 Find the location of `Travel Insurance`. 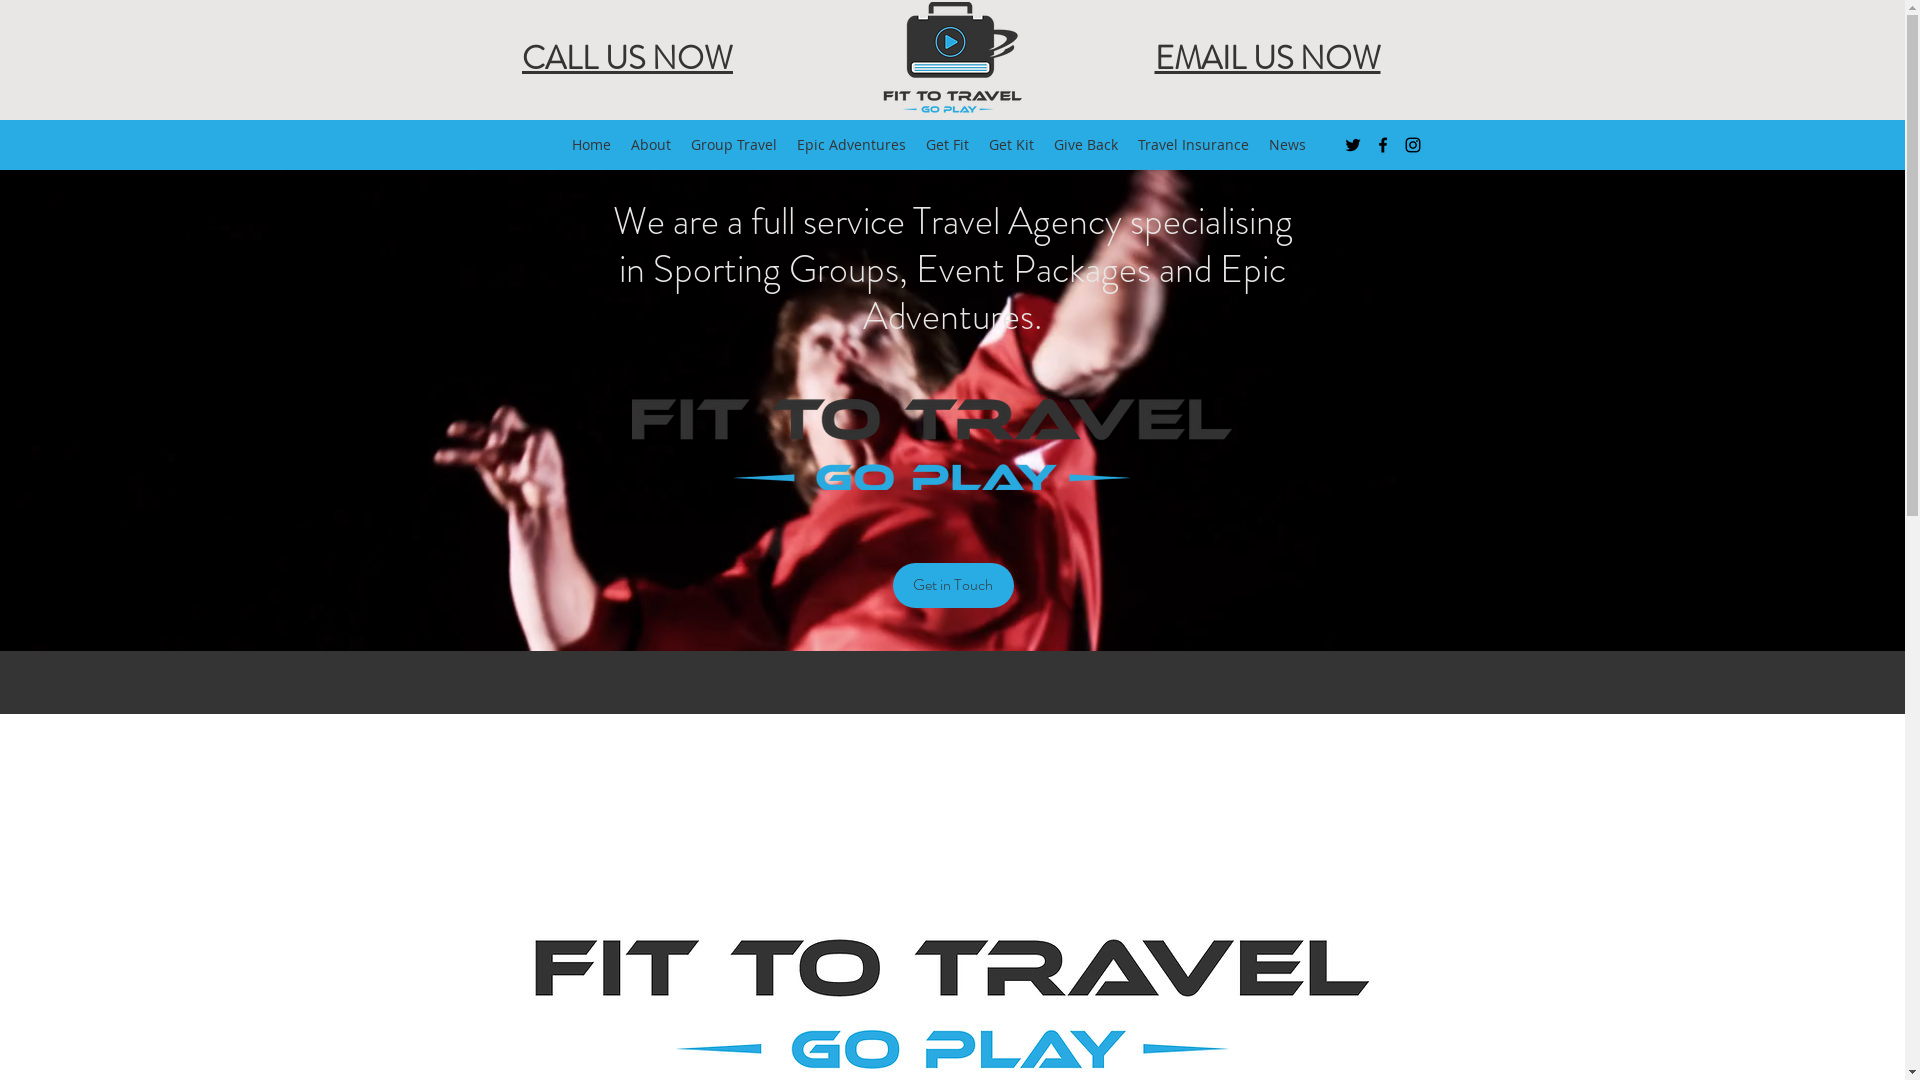

Travel Insurance is located at coordinates (1194, 145).